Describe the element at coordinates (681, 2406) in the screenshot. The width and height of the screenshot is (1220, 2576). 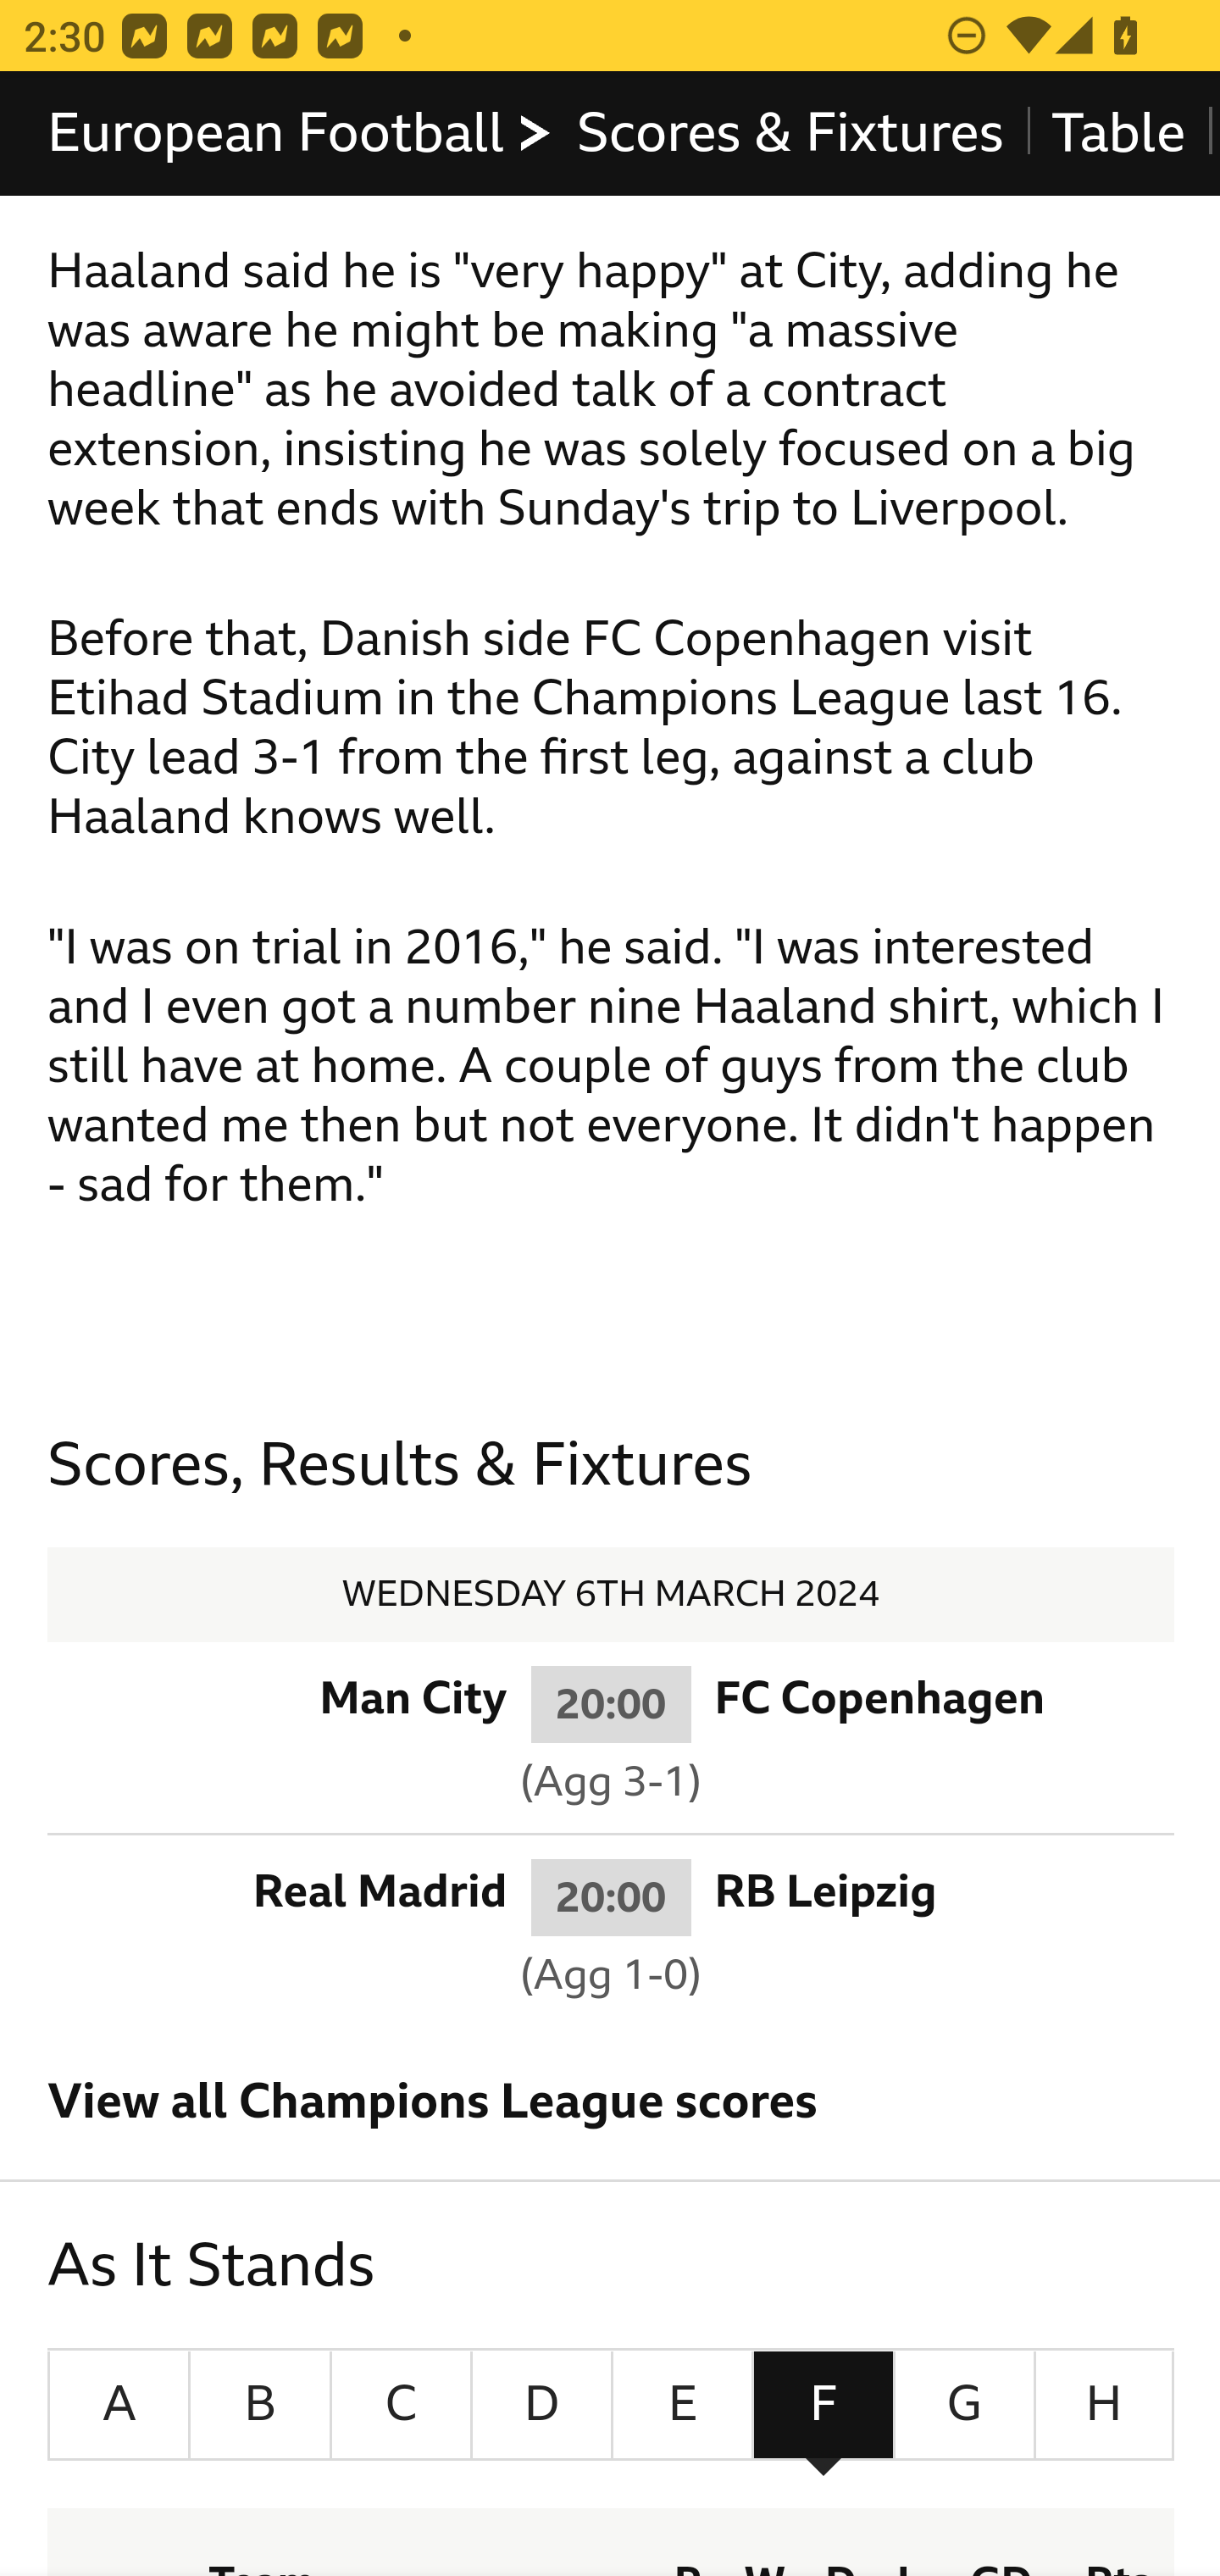
I see `E` at that location.